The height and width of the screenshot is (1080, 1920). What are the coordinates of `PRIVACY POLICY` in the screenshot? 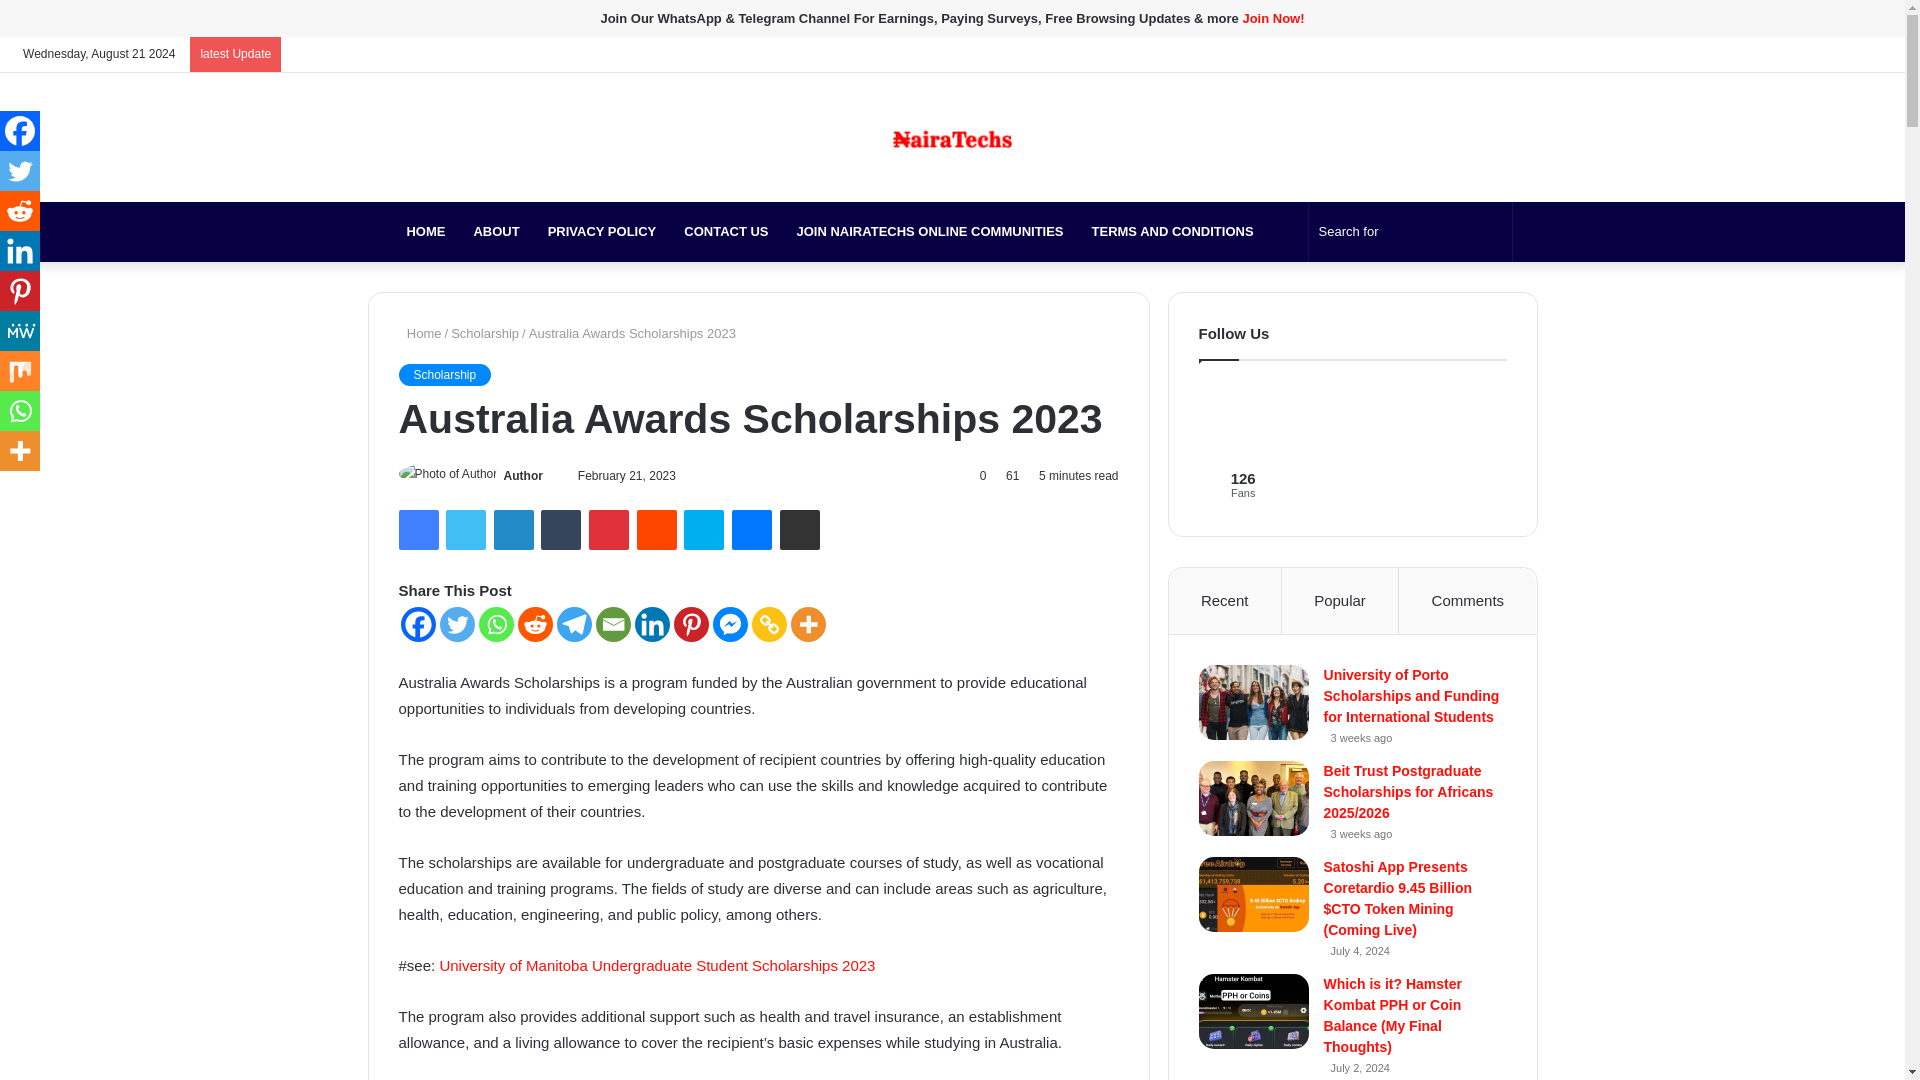 It's located at (602, 232).